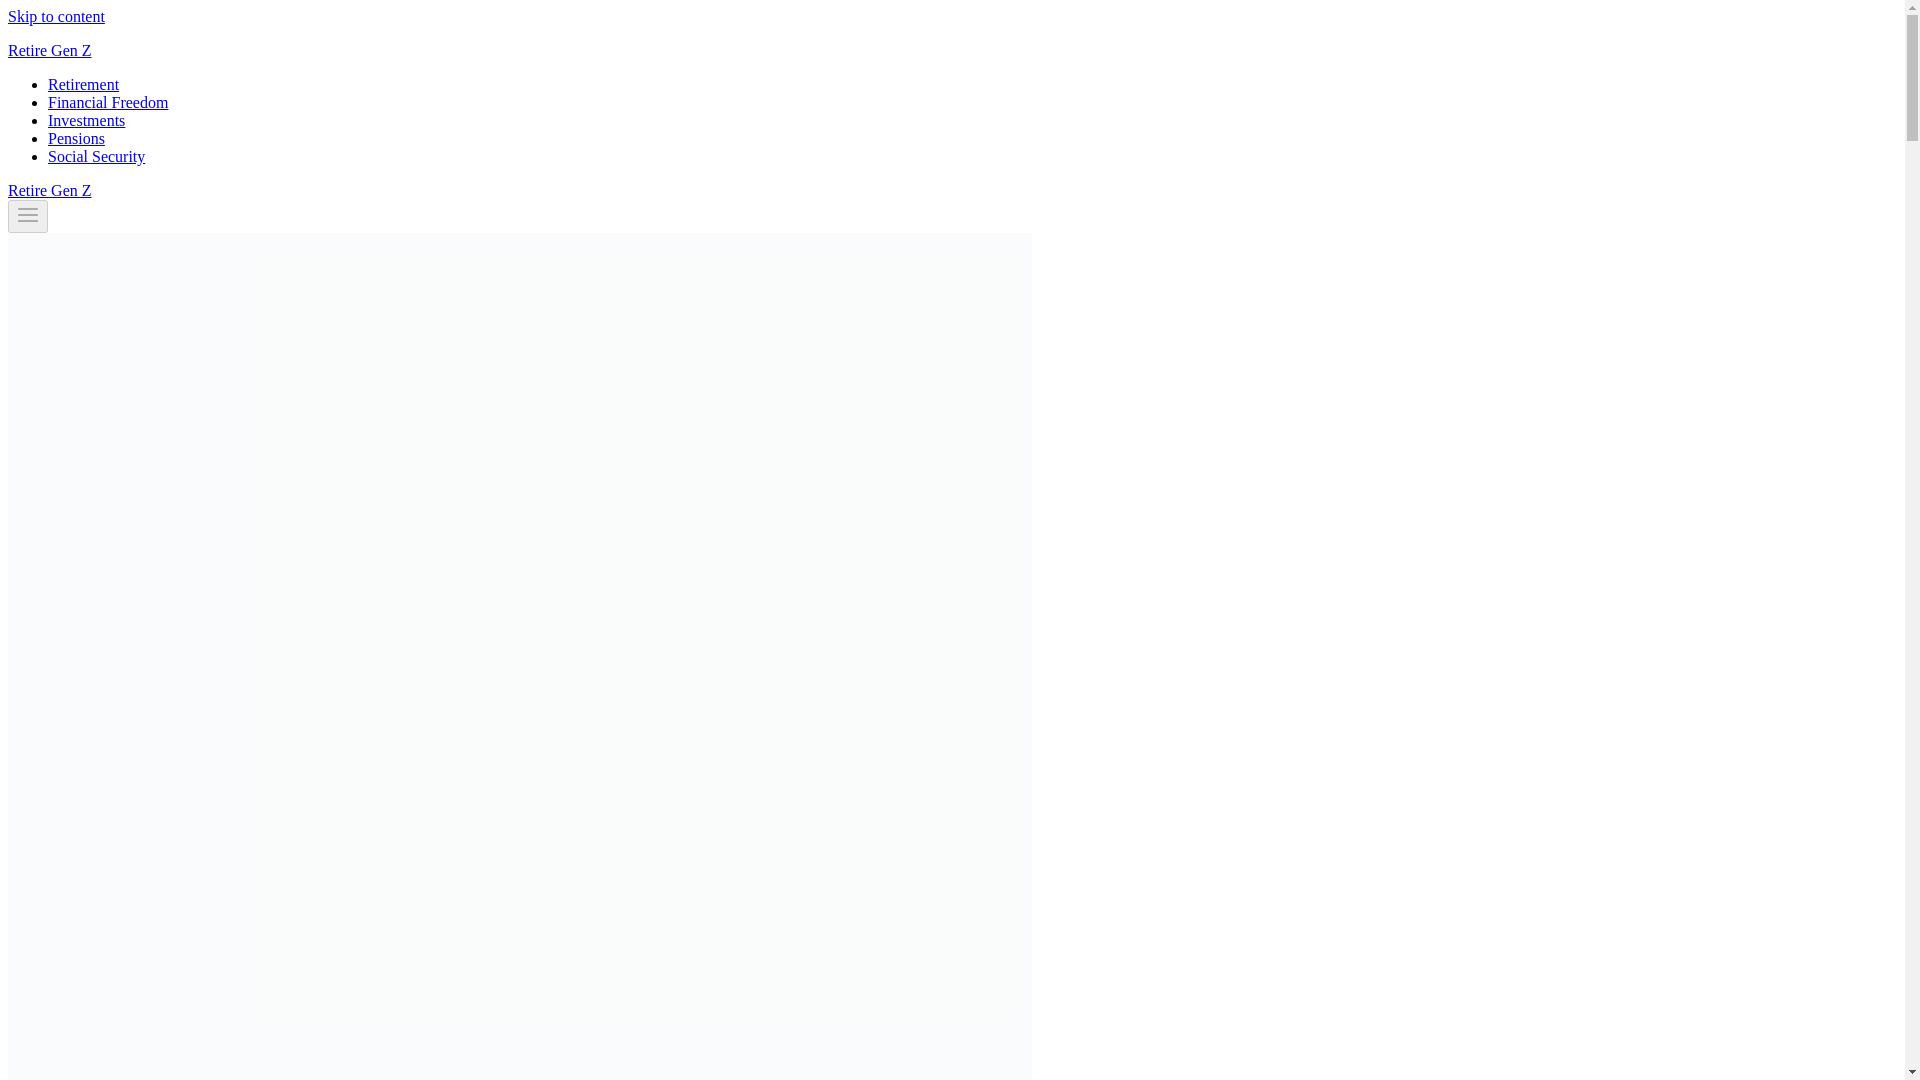 The image size is (1920, 1080). Describe the element at coordinates (76, 138) in the screenshot. I see `Pensions` at that location.